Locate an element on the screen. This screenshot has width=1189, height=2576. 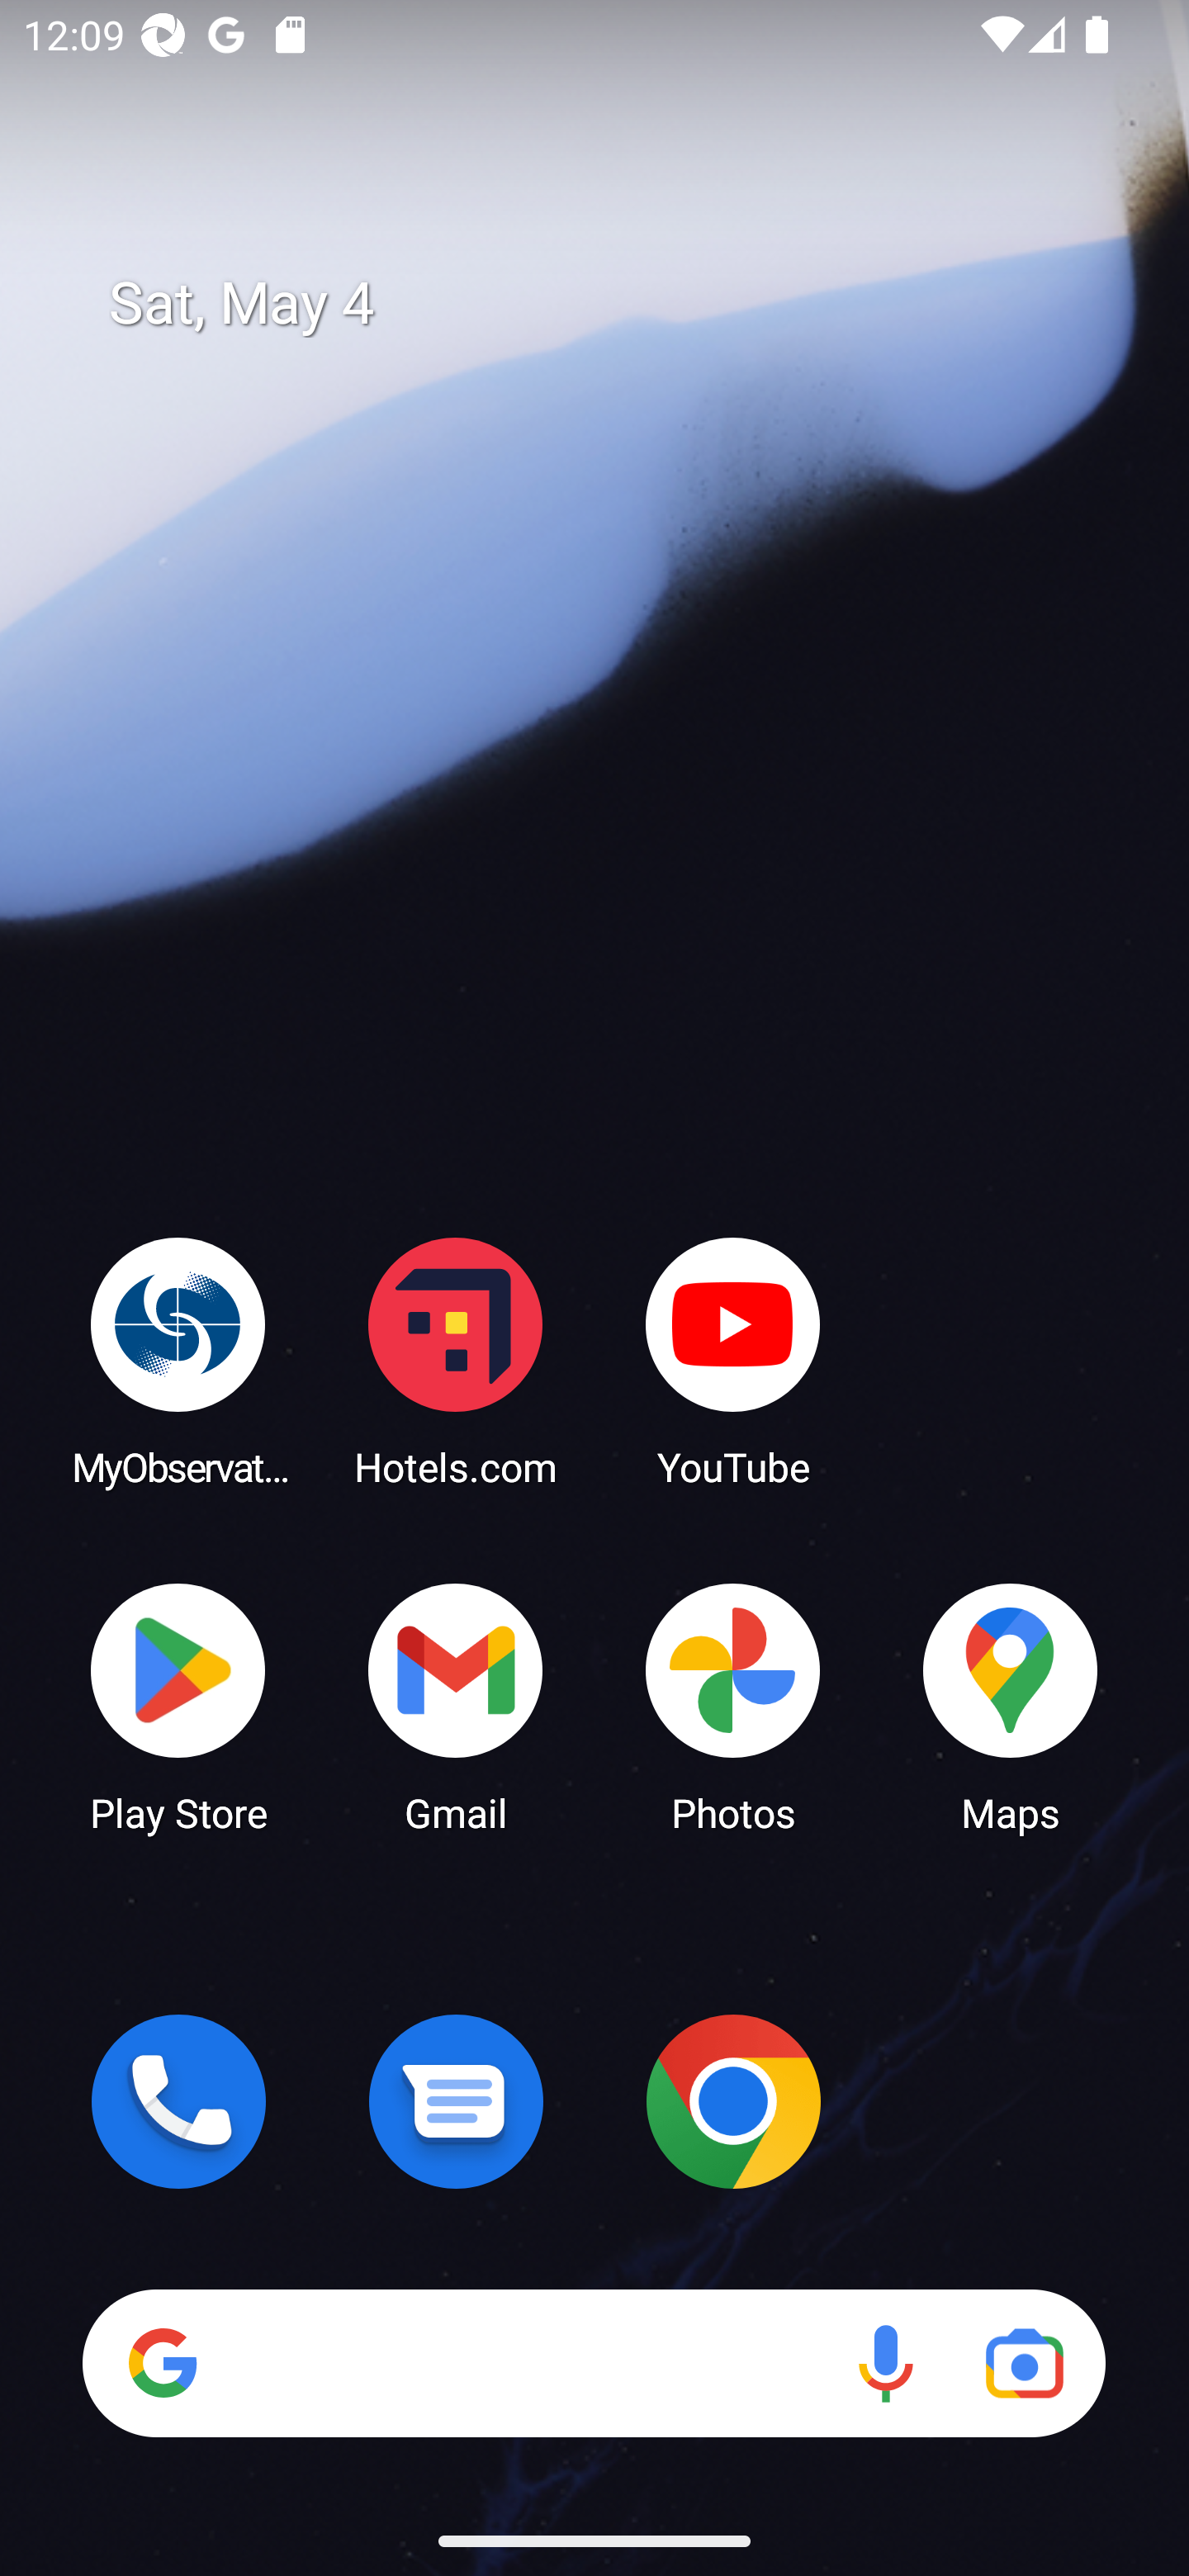
MyObservatory is located at coordinates (178, 1361).